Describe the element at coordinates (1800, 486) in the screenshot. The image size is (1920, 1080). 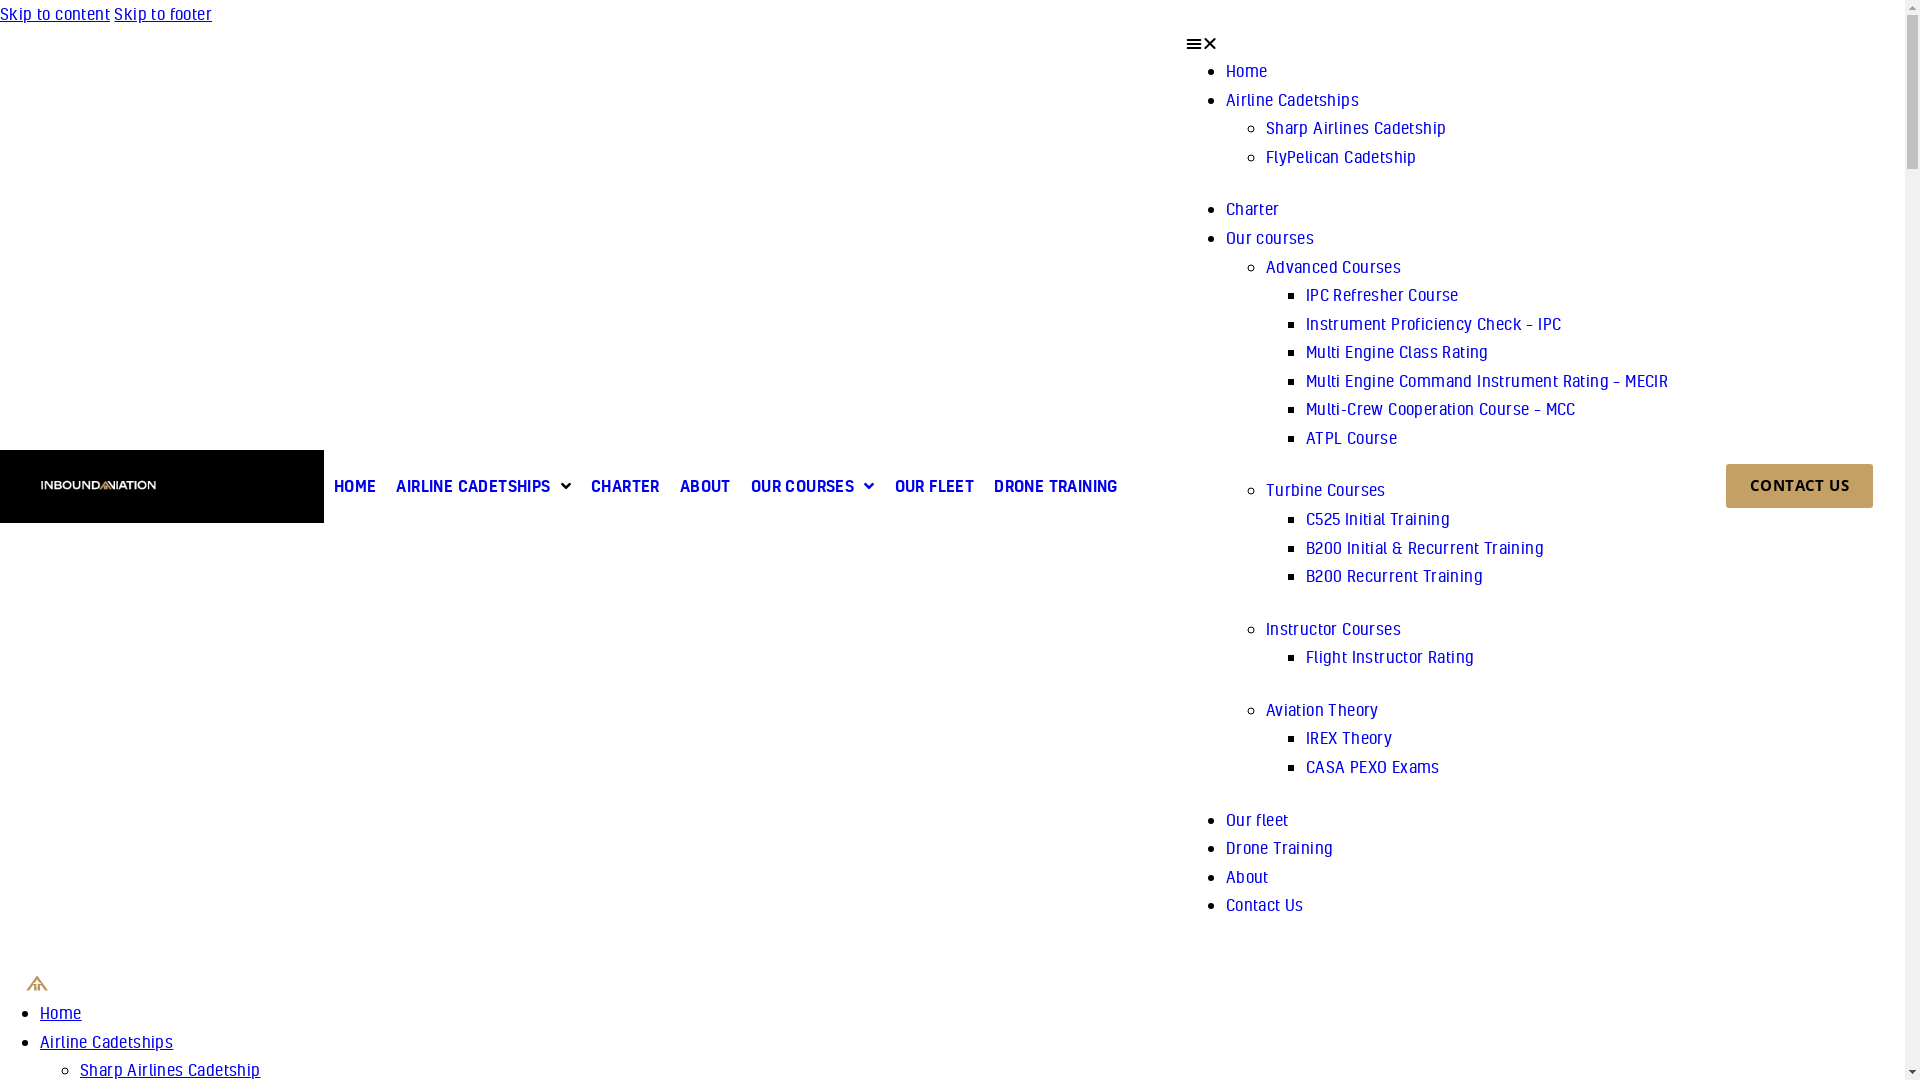
I see `CONTACT US` at that location.